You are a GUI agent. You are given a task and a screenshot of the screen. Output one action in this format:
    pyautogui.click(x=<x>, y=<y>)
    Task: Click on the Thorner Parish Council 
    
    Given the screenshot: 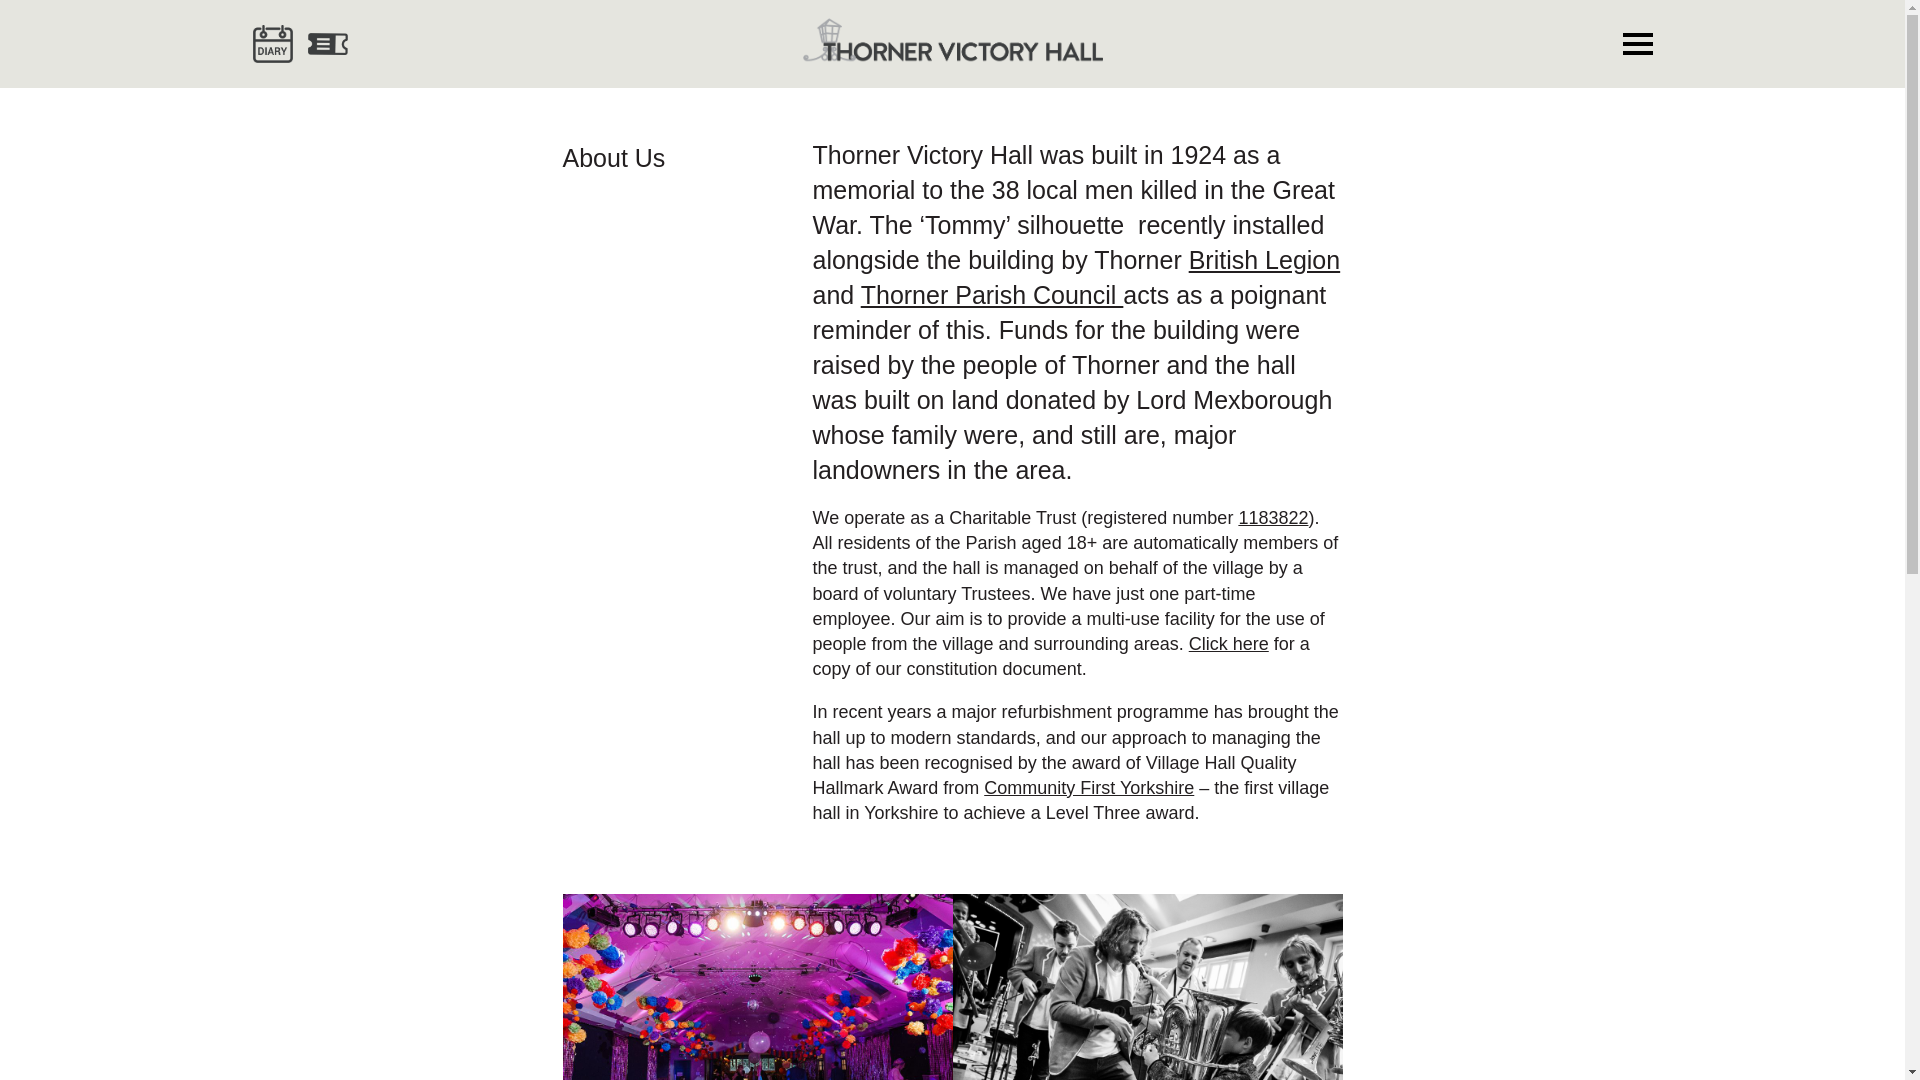 What is the action you would take?
    pyautogui.click(x=992, y=294)
    